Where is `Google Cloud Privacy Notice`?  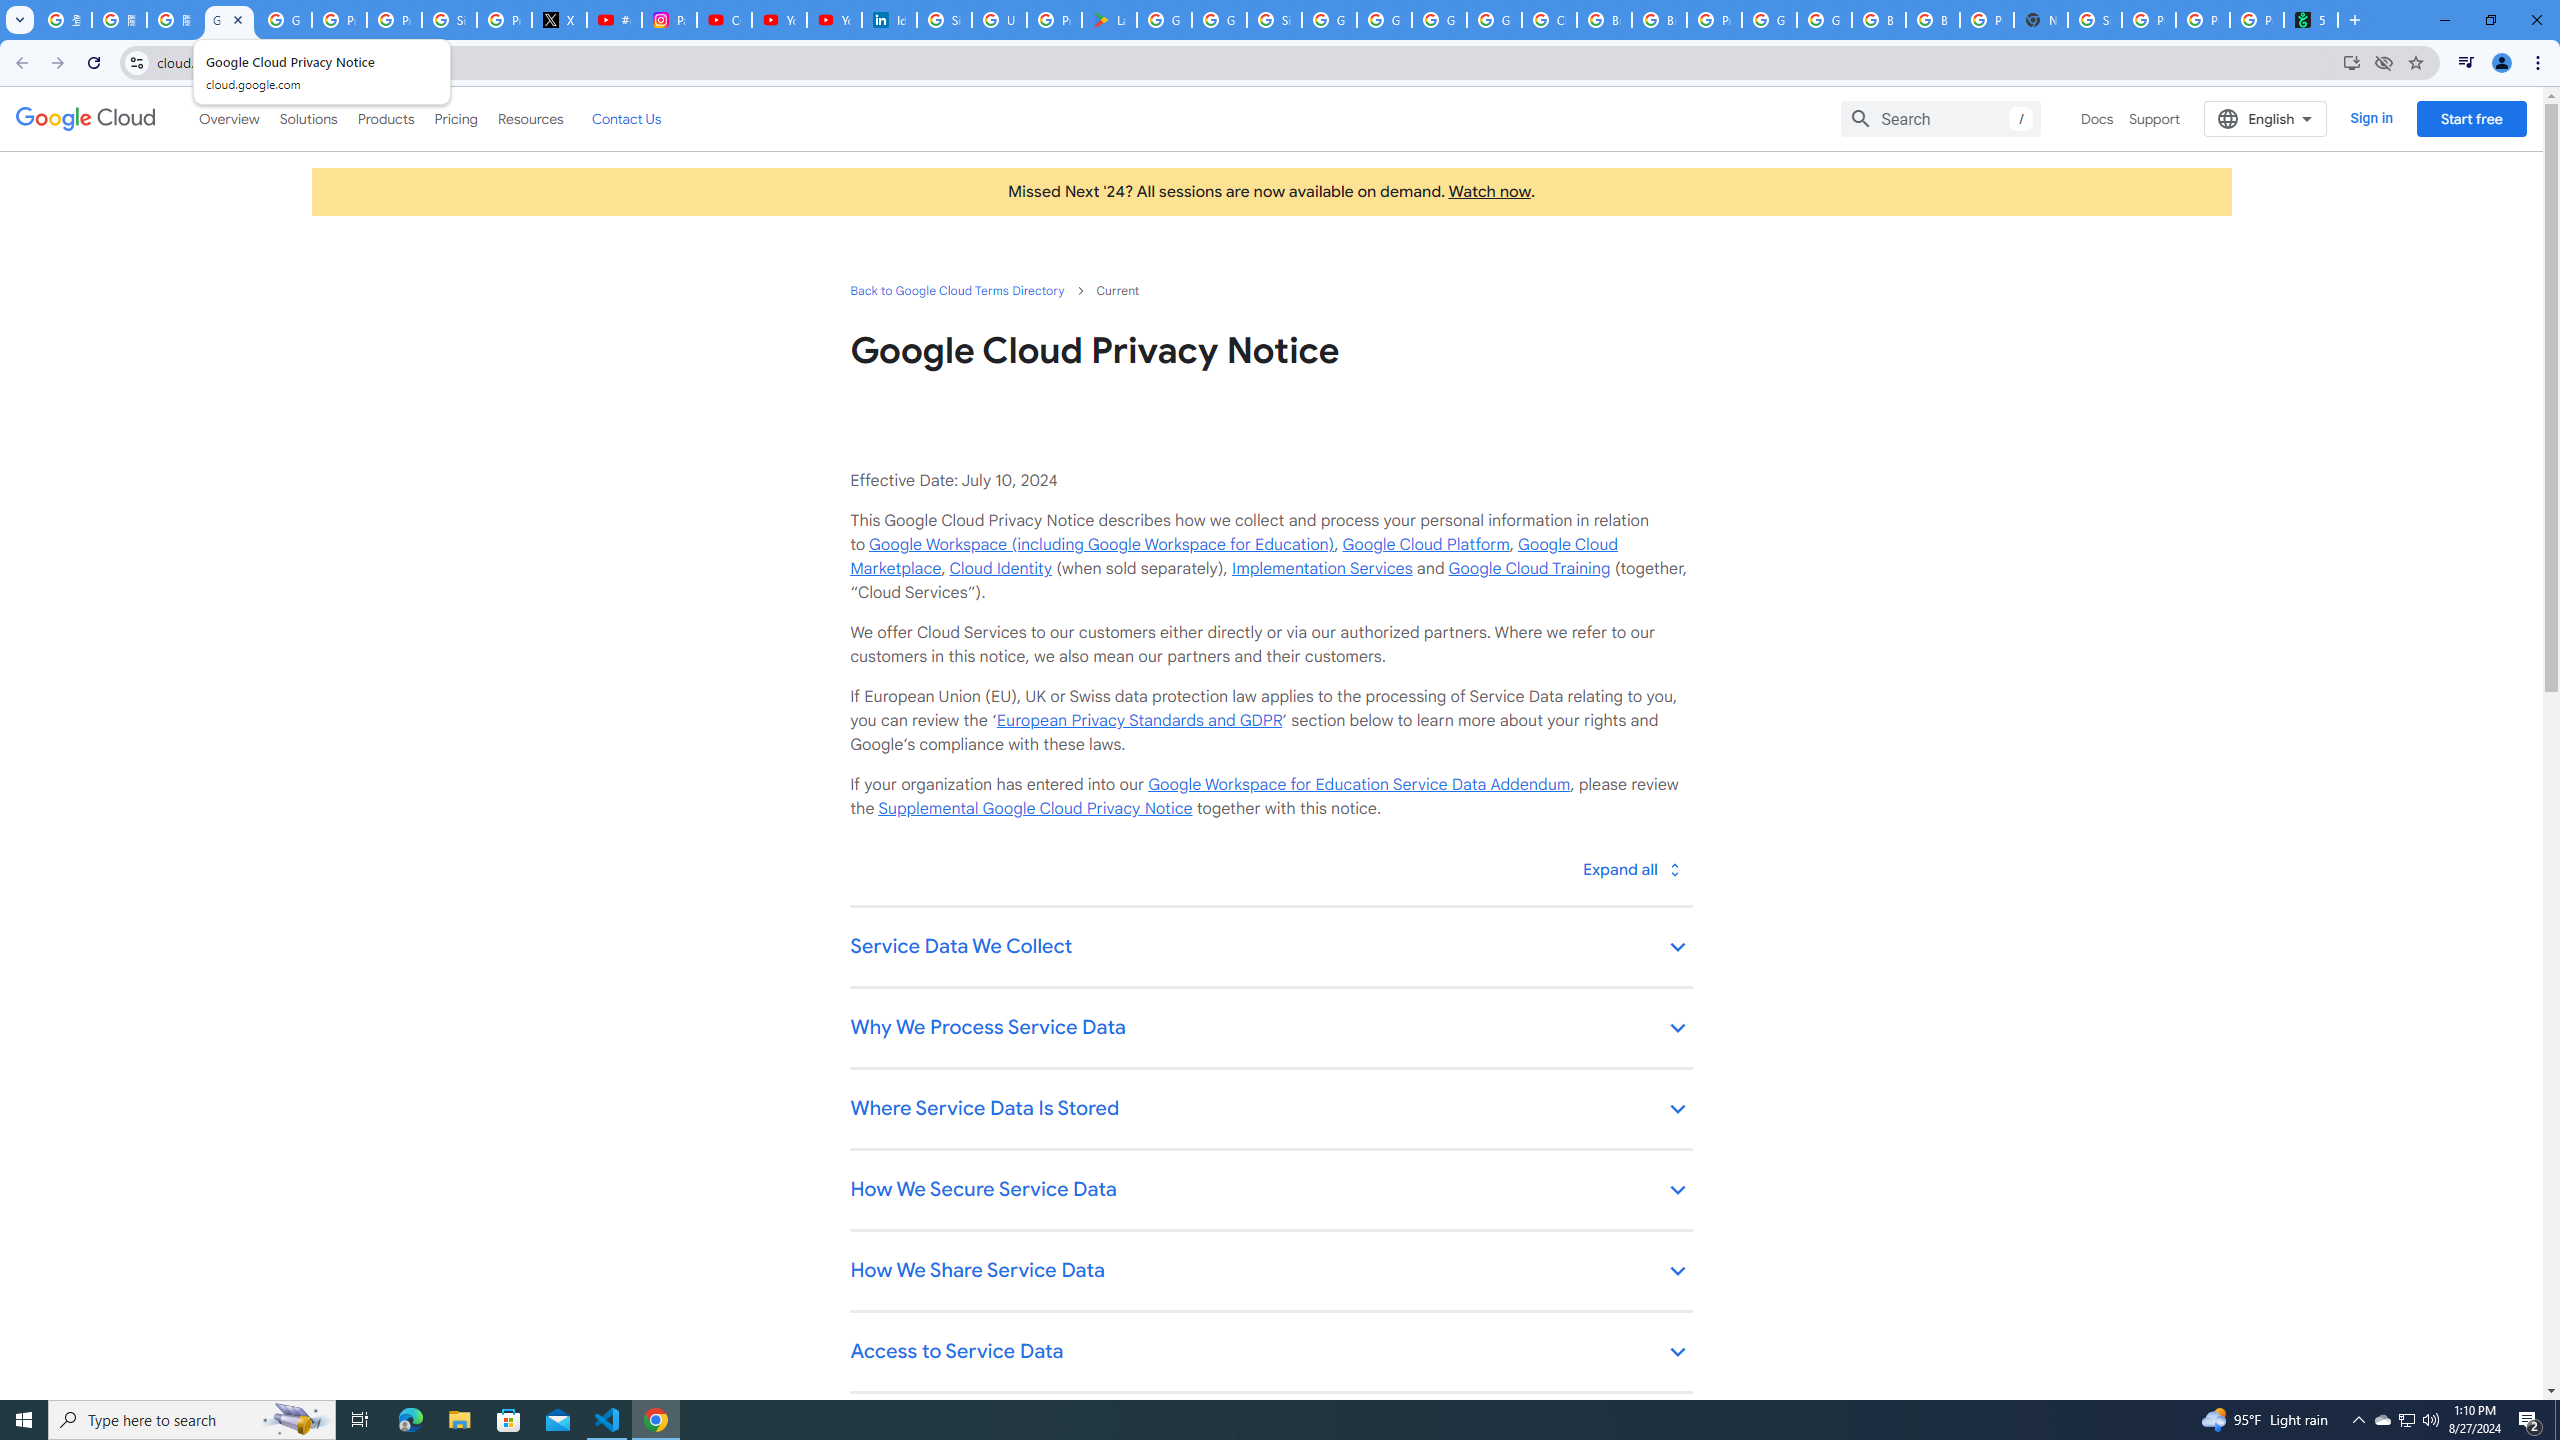 Google Cloud Privacy Notice is located at coordinates (229, 20).